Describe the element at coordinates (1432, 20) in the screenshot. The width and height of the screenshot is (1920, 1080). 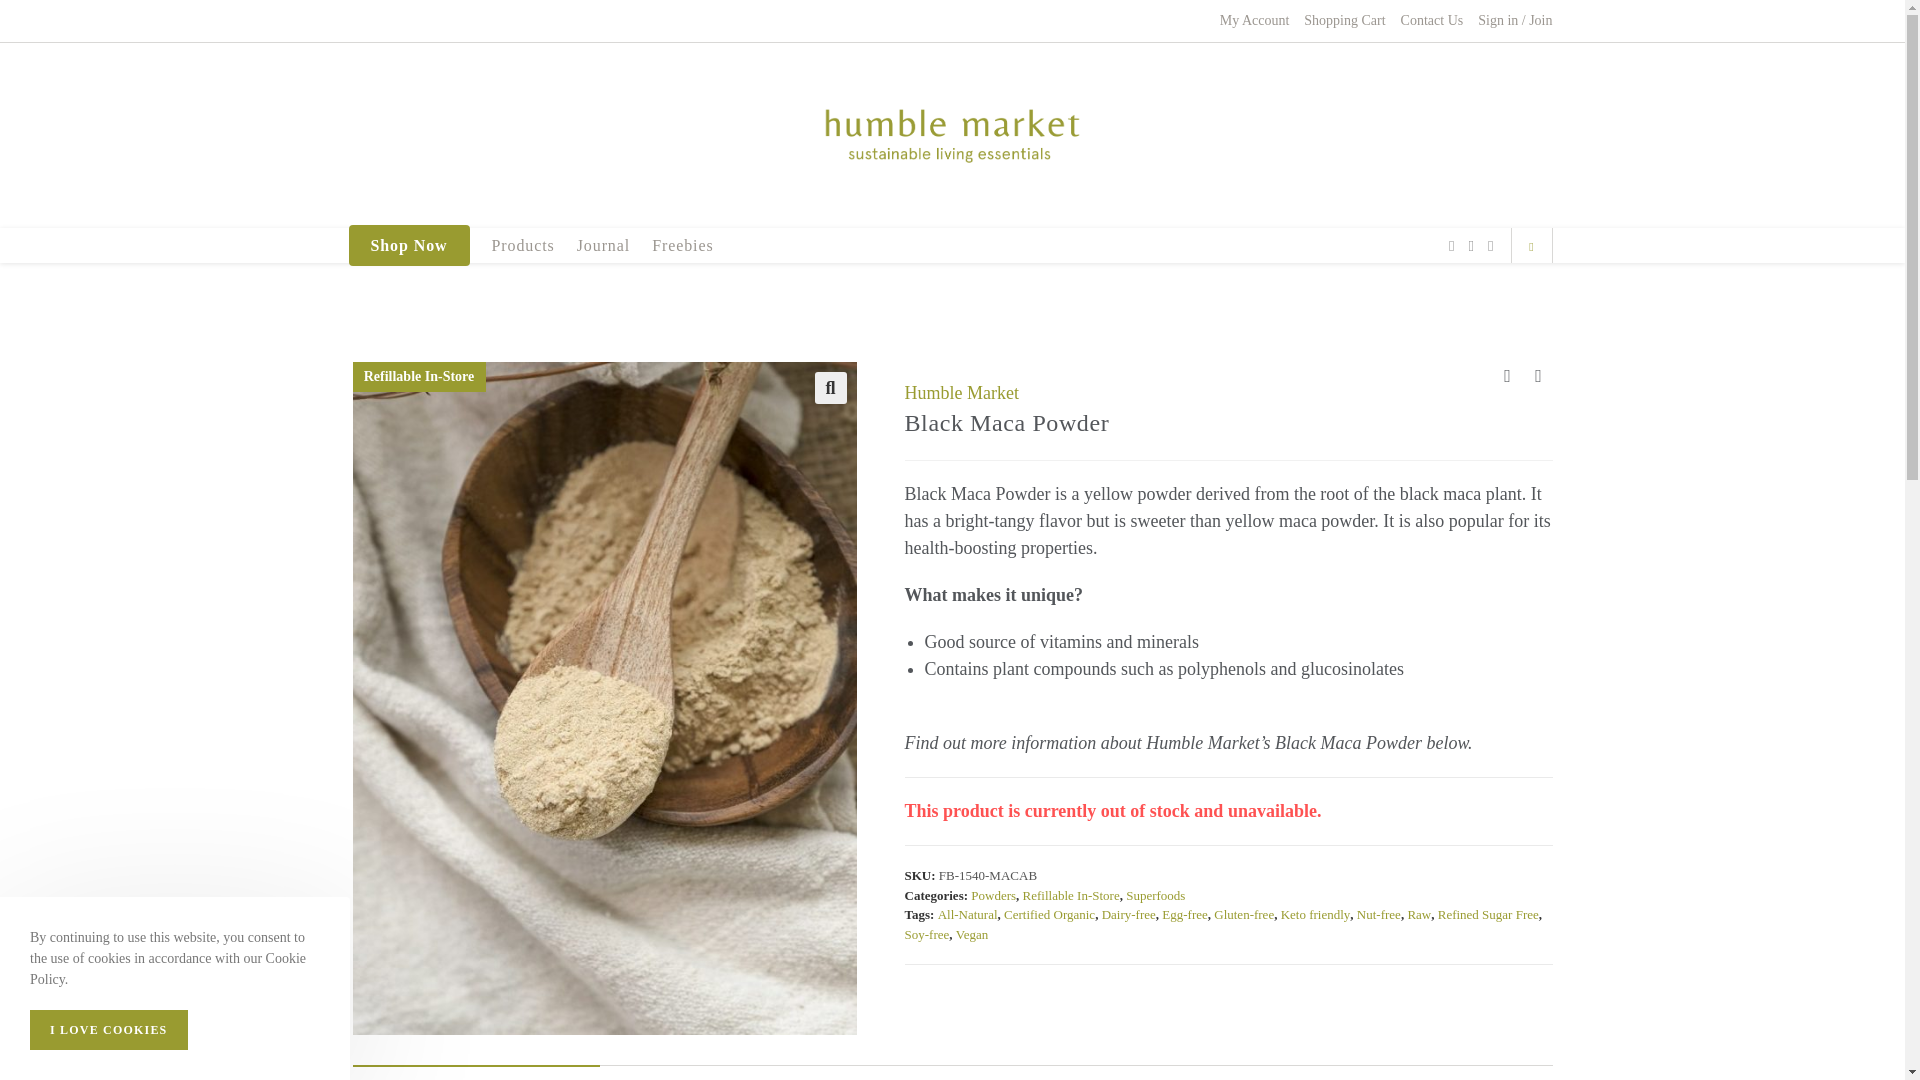
I see `Contact Us` at that location.